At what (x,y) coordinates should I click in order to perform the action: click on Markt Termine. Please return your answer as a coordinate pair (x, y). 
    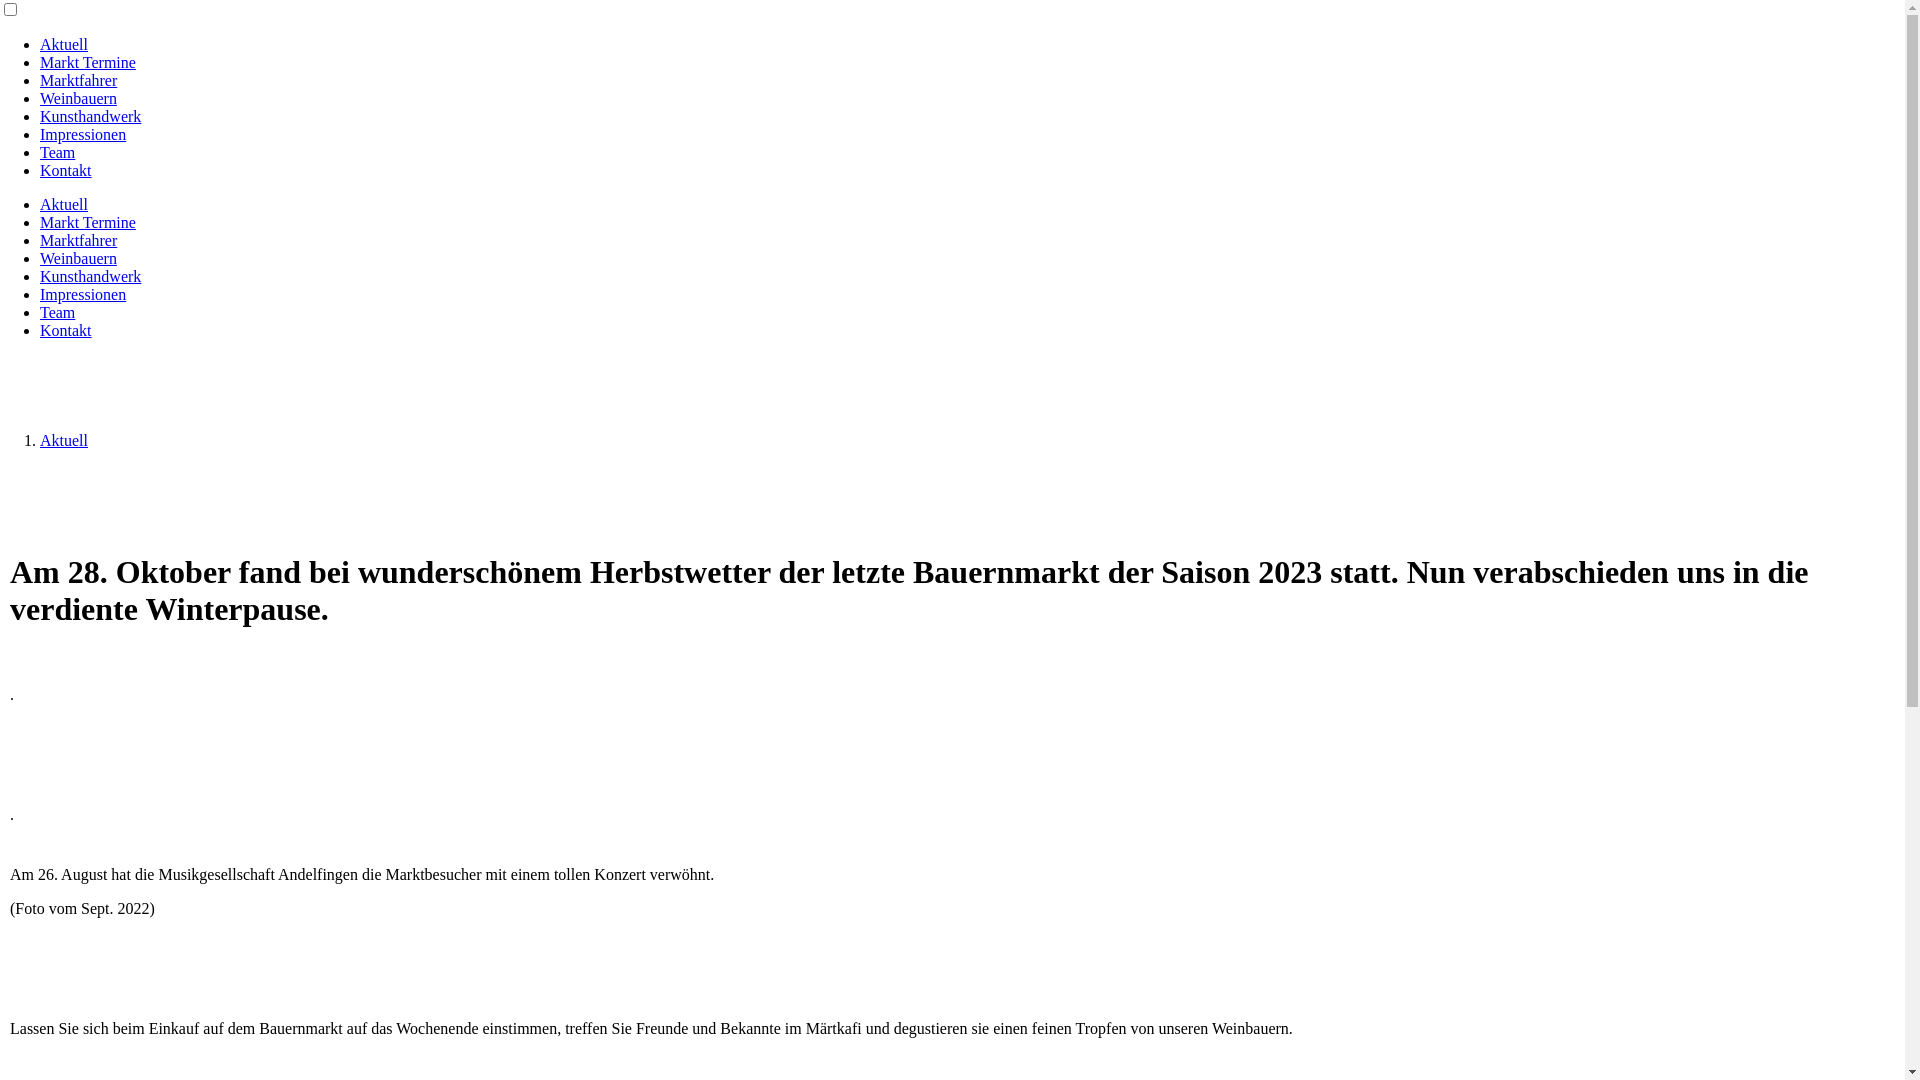
    Looking at the image, I should click on (88, 62).